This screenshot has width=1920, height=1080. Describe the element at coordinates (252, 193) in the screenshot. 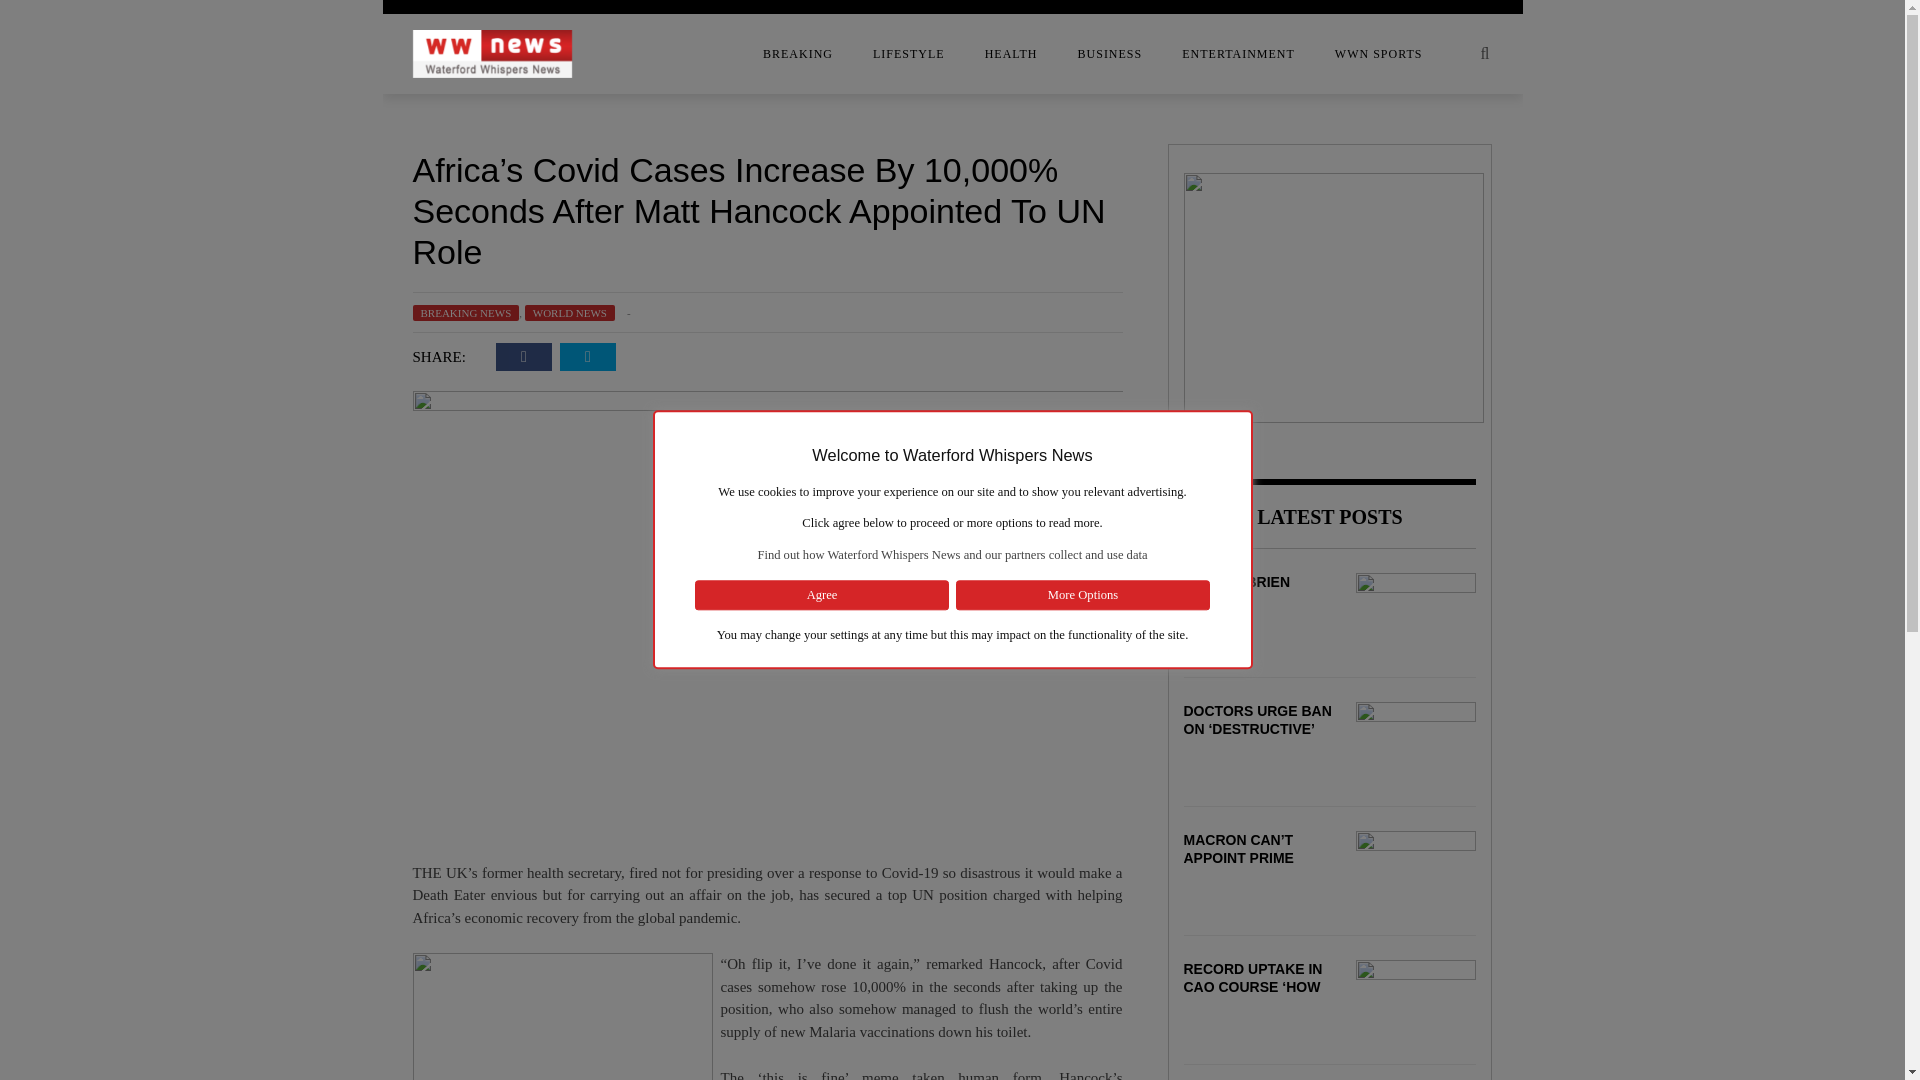

I see `DISCLAIMER` at that location.